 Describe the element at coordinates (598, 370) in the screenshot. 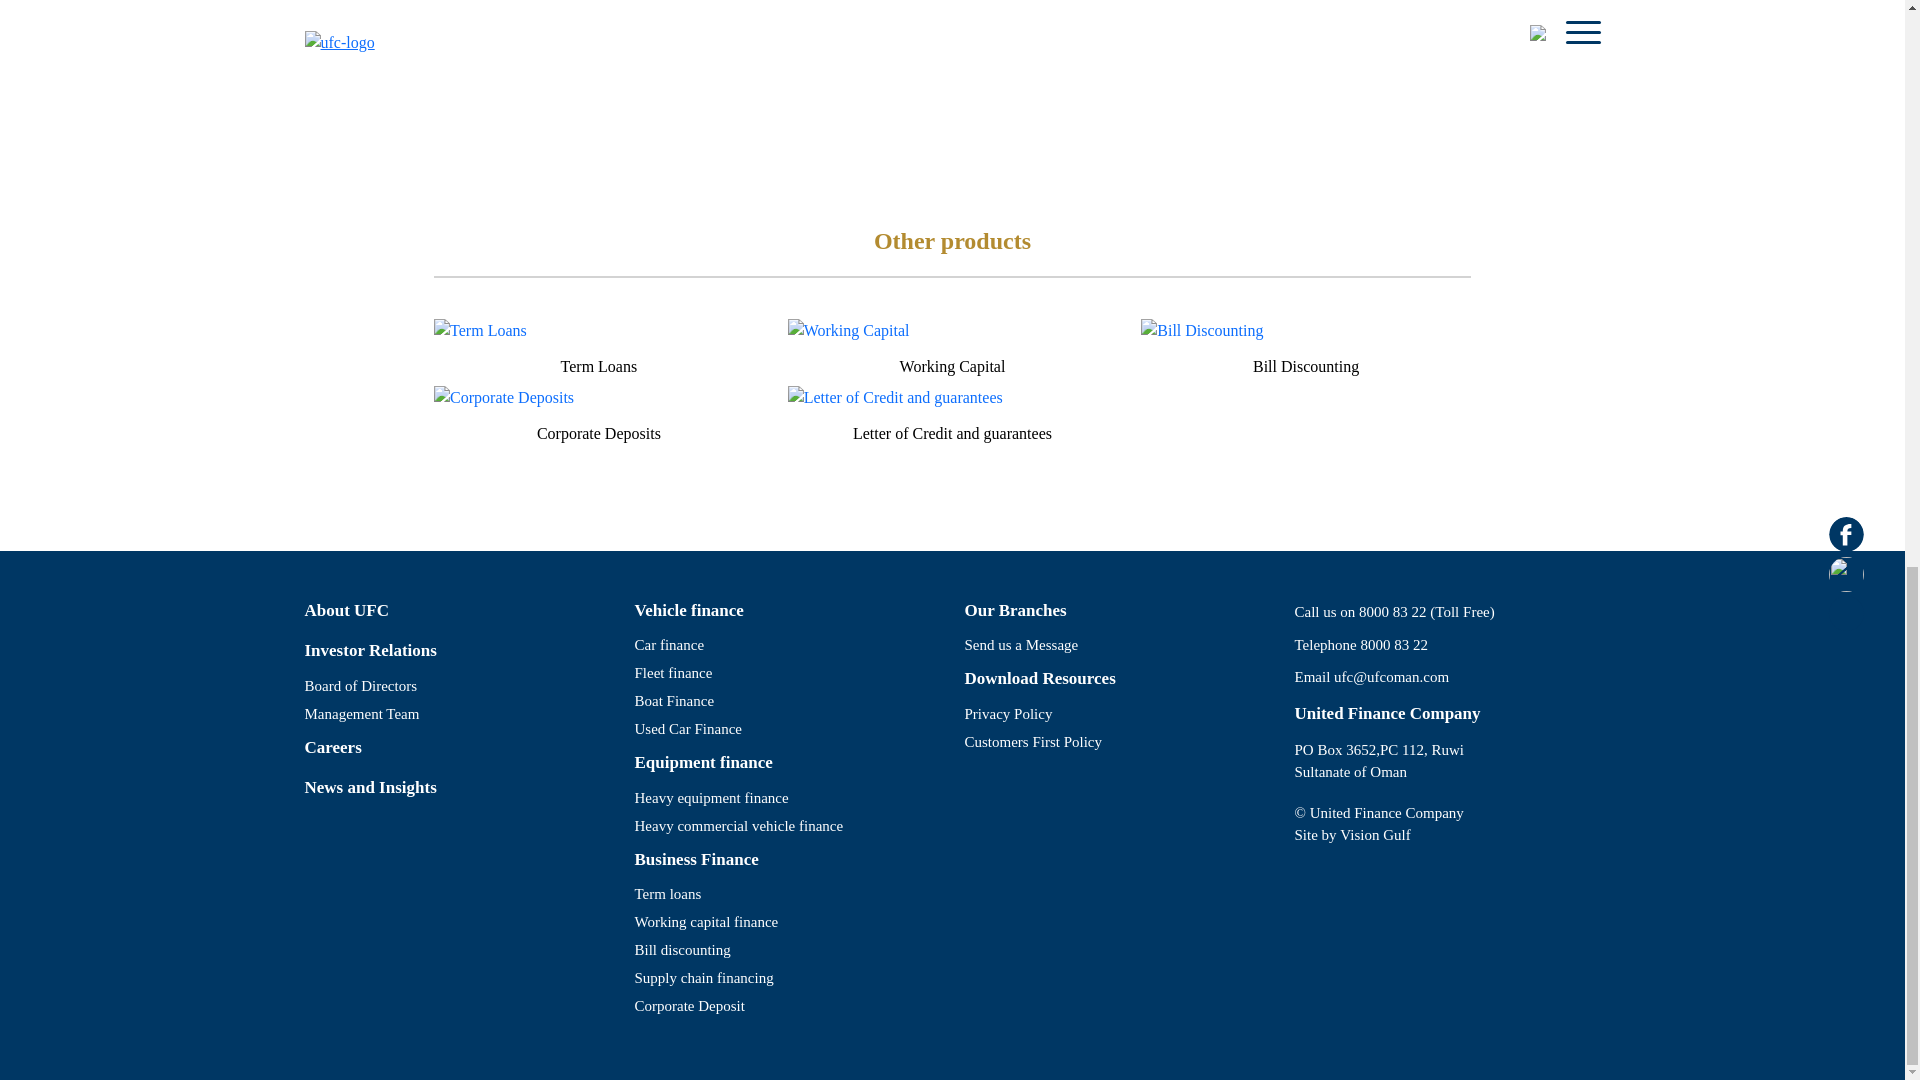

I see `Term Loans` at that location.